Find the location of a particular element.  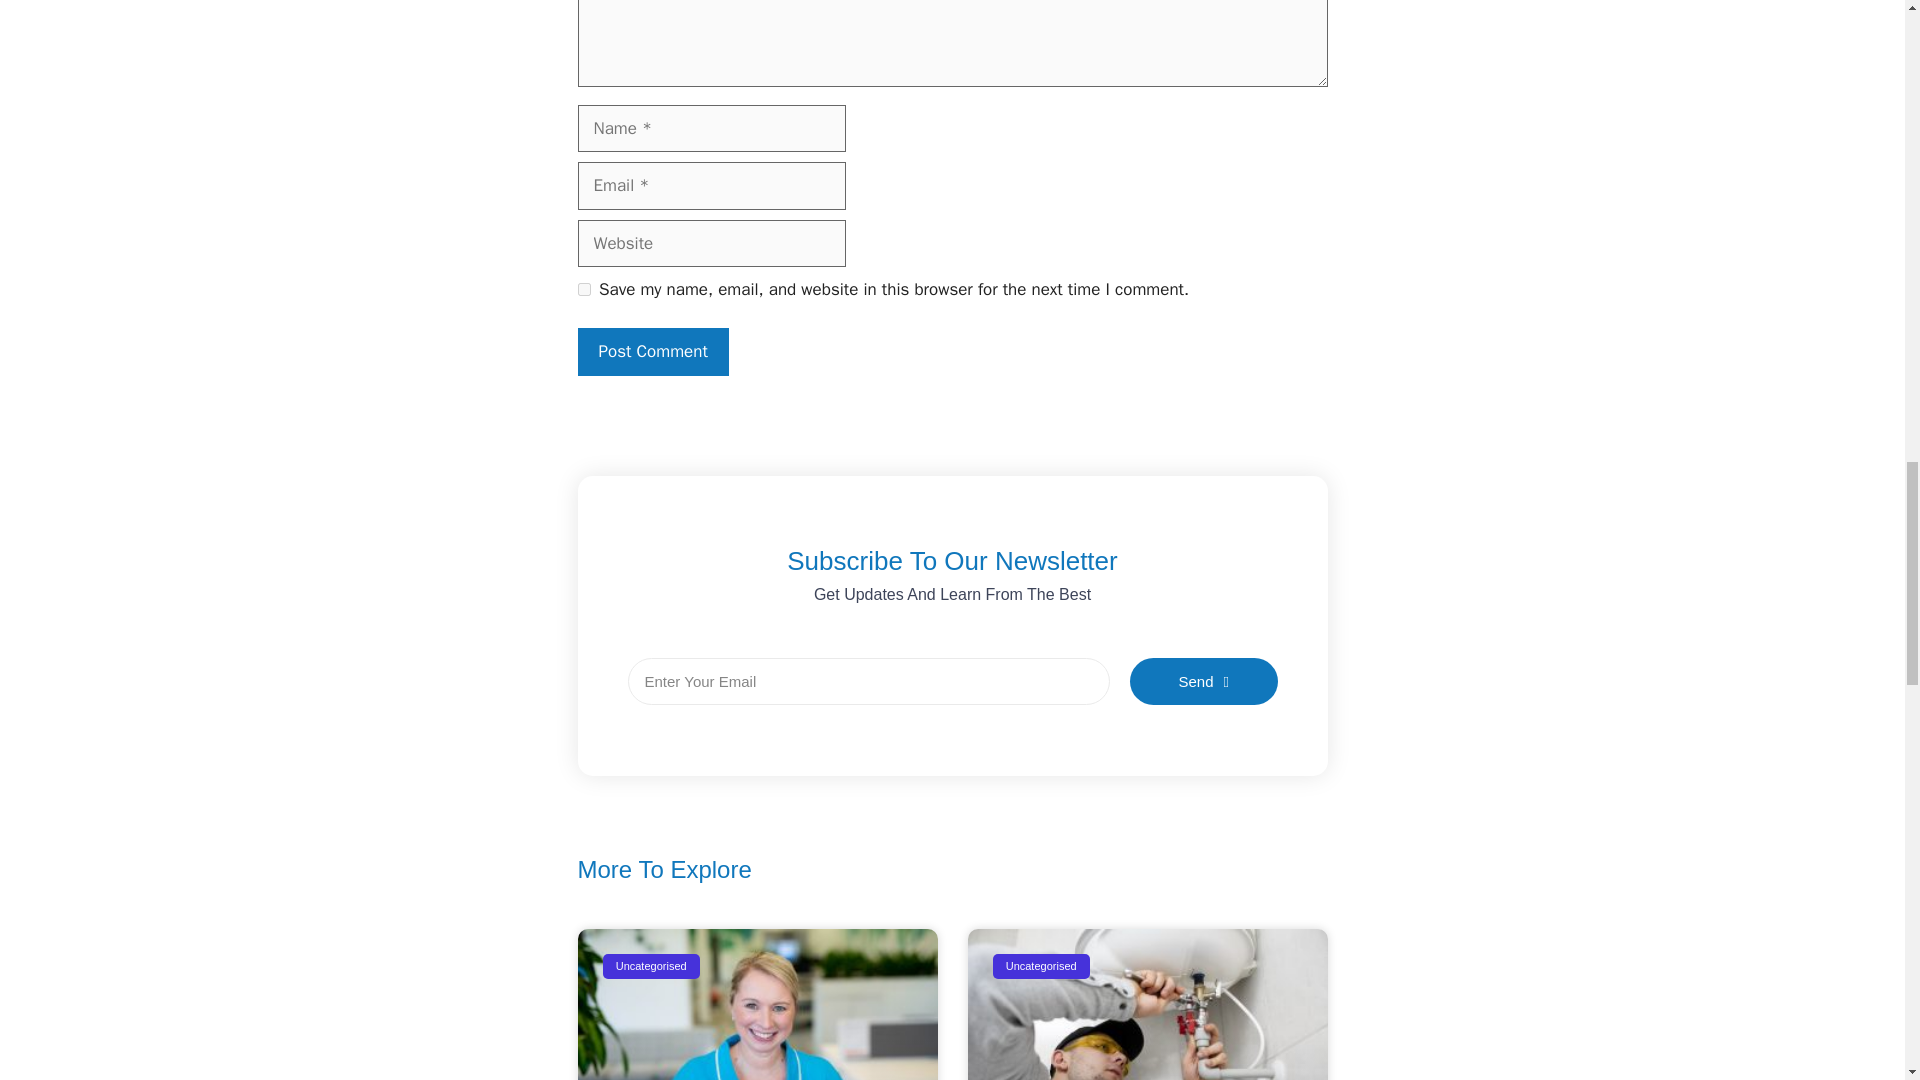

yes is located at coordinates (584, 288).